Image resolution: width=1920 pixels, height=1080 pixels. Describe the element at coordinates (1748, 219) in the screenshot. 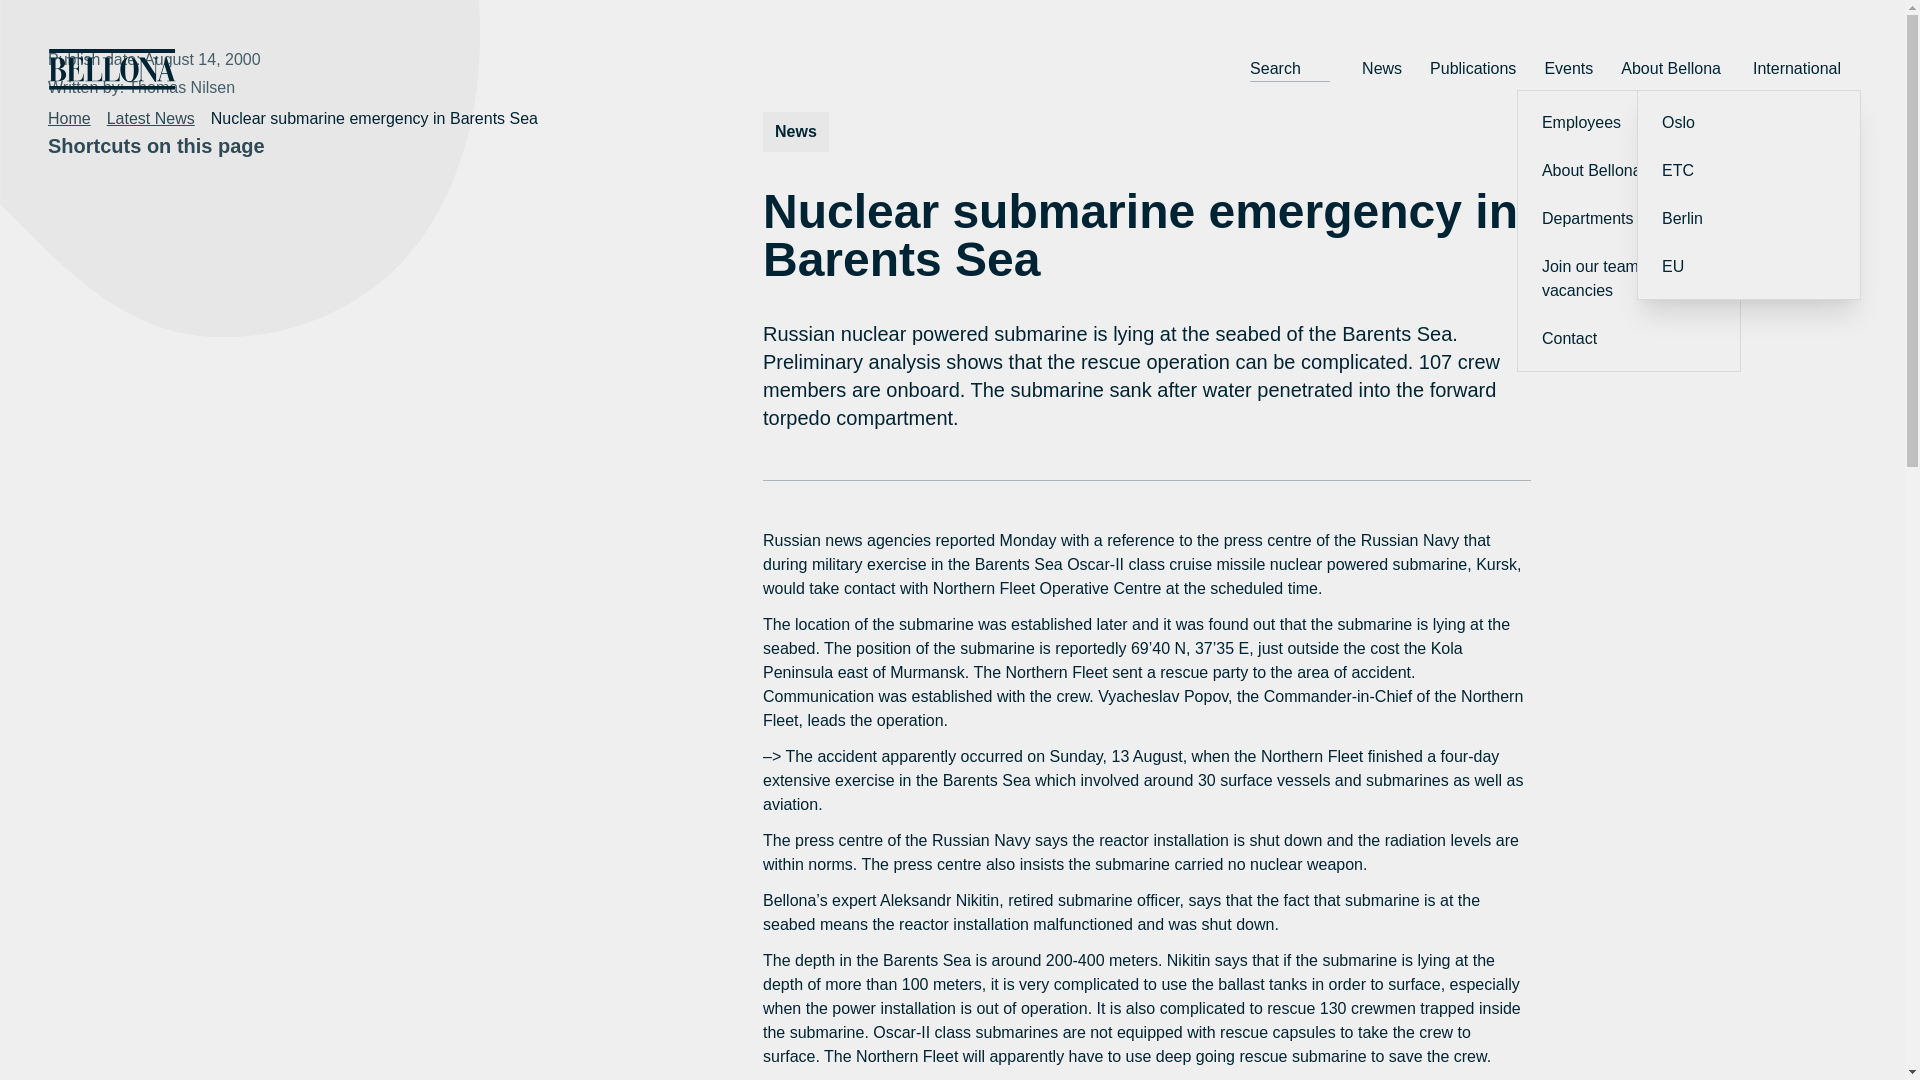

I see `Berlin` at that location.